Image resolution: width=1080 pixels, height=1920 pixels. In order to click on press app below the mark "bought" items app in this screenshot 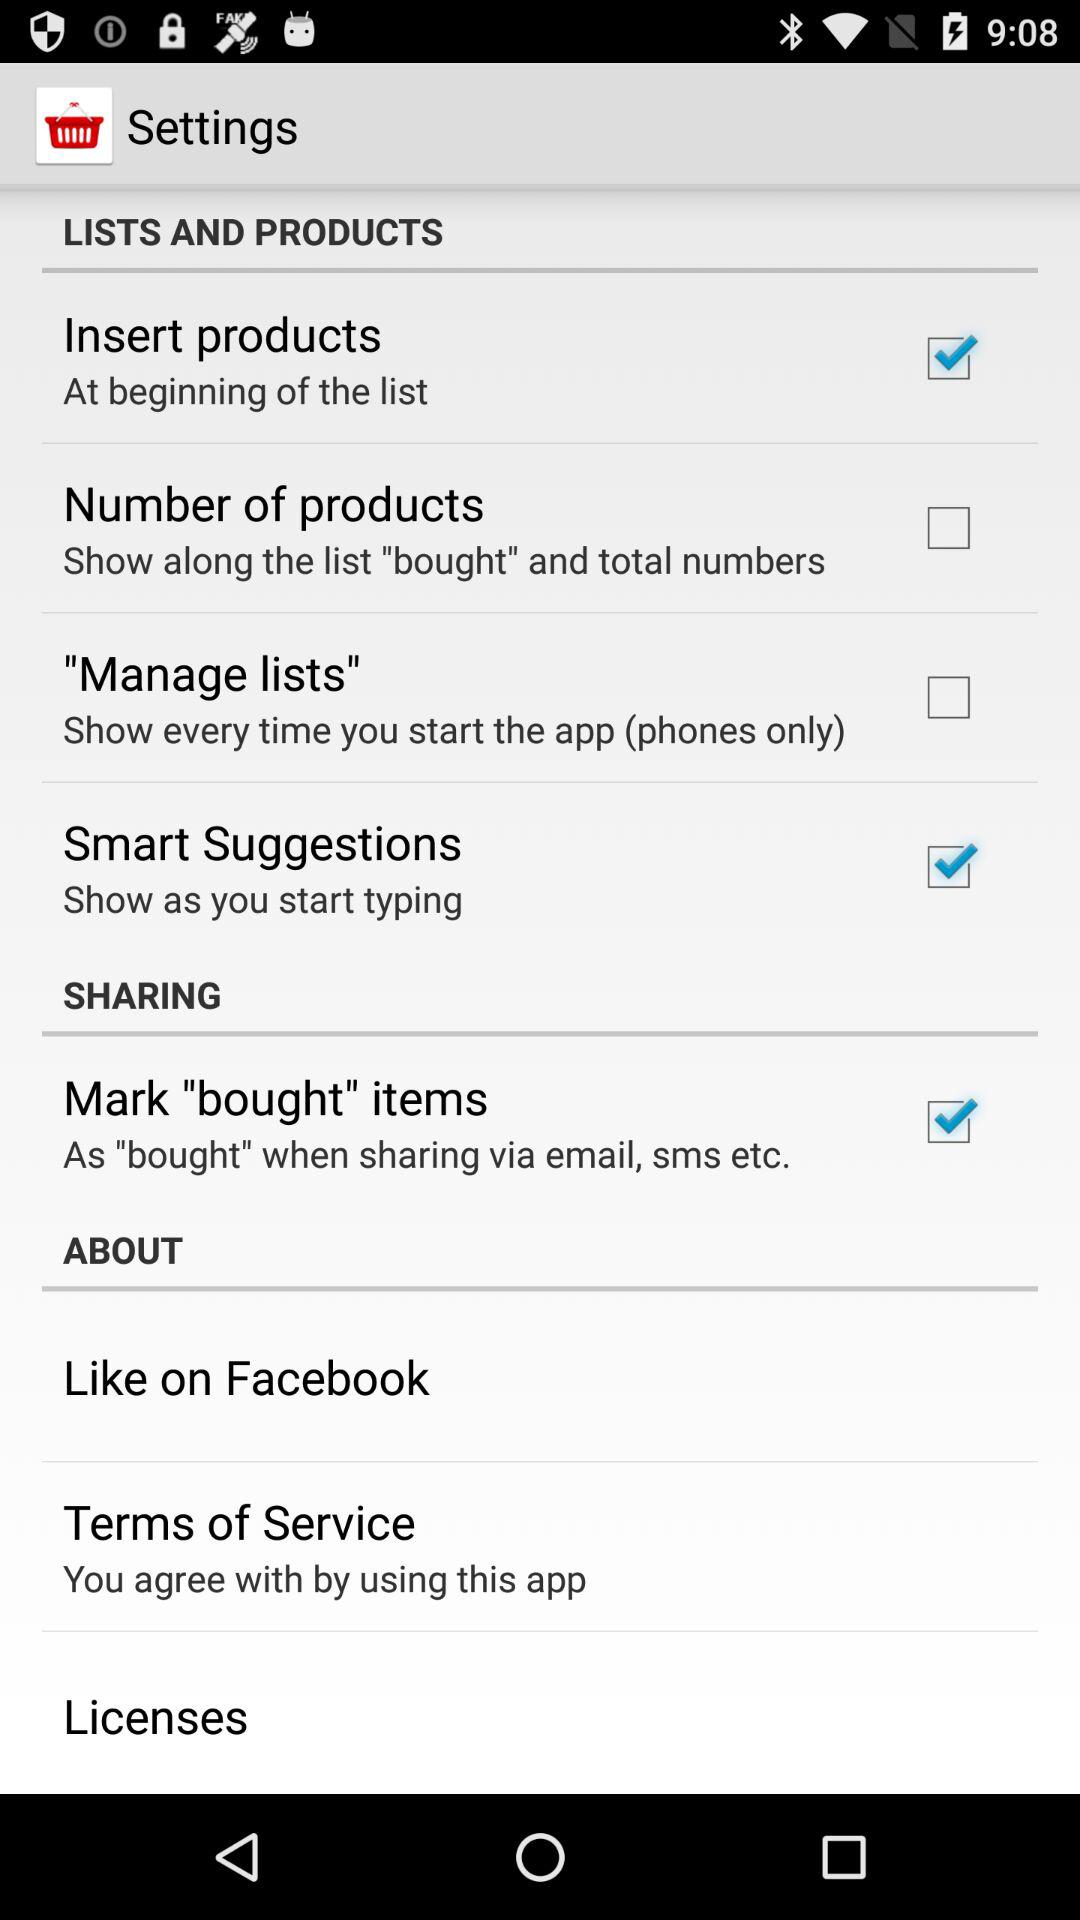, I will do `click(427, 1153)`.